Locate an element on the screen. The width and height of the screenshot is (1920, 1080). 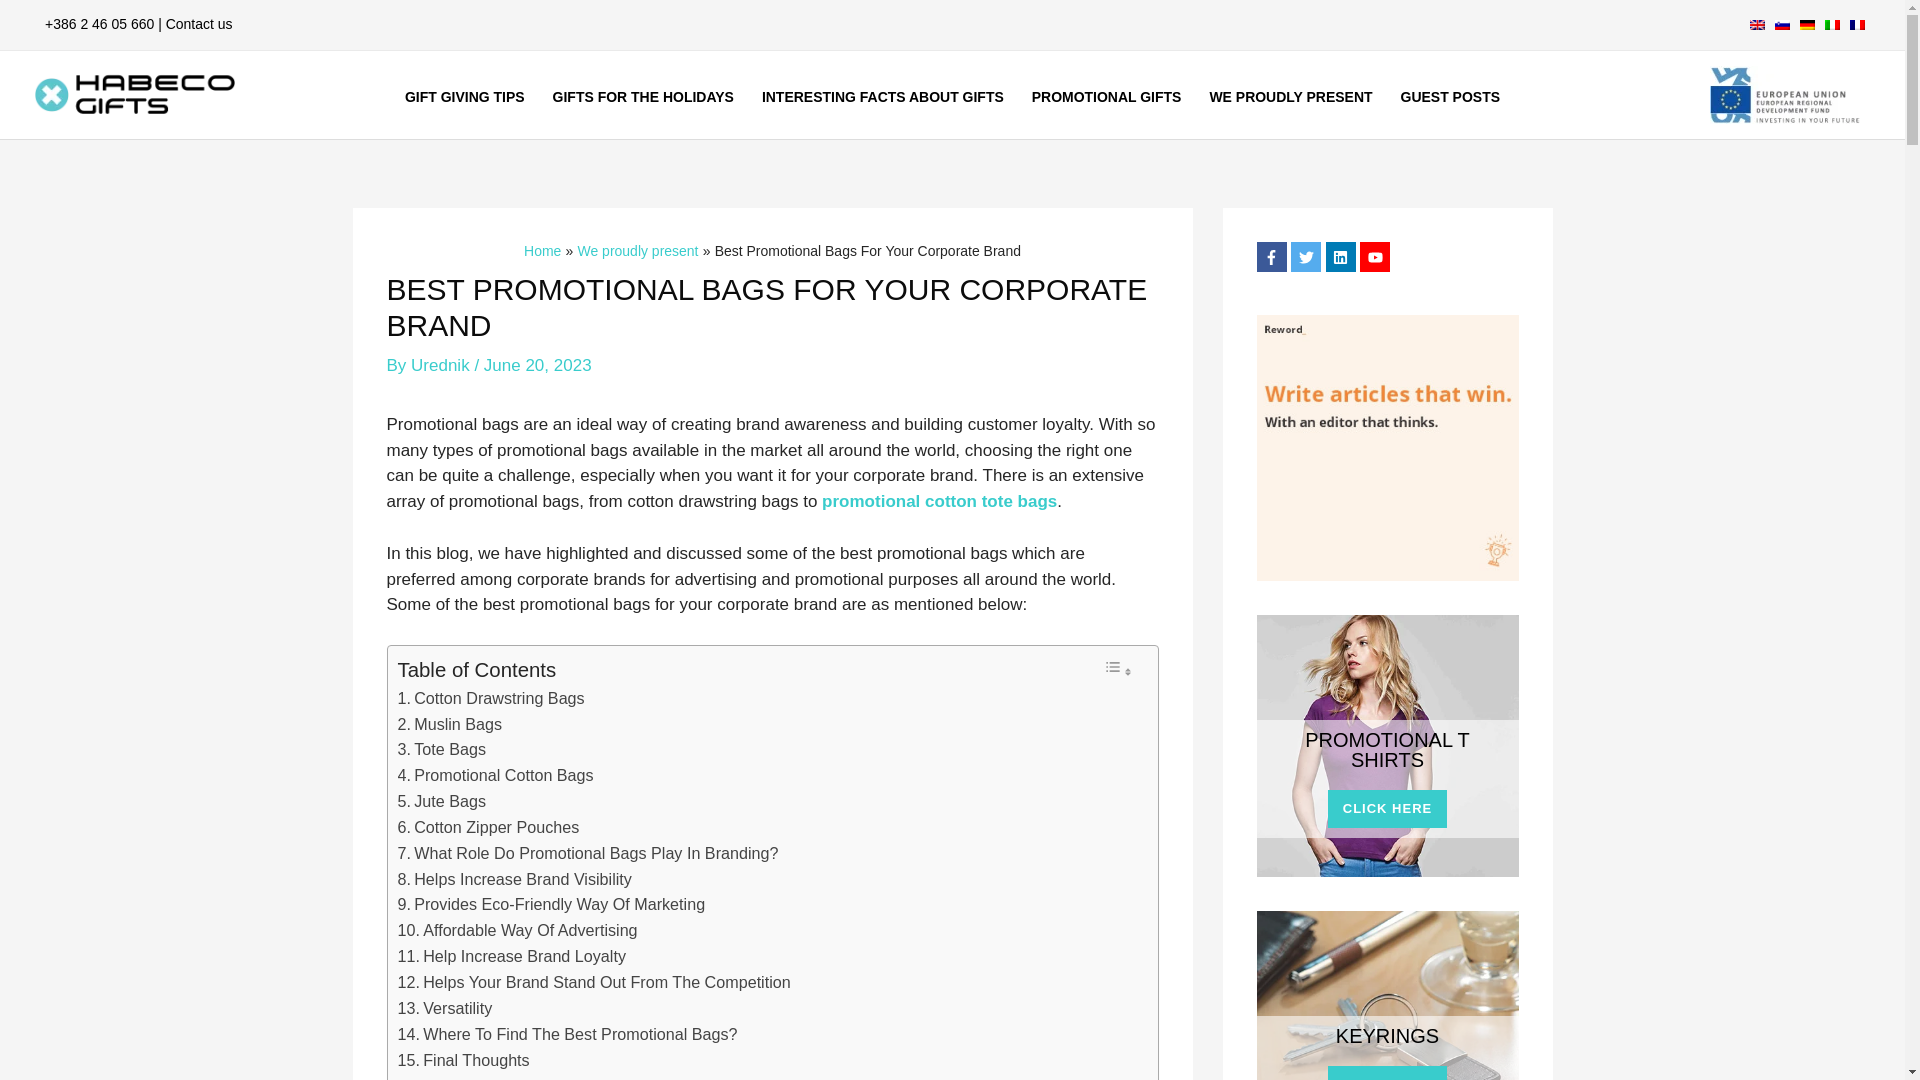
Promotional Cotton Bags is located at coordinates (495, 776).